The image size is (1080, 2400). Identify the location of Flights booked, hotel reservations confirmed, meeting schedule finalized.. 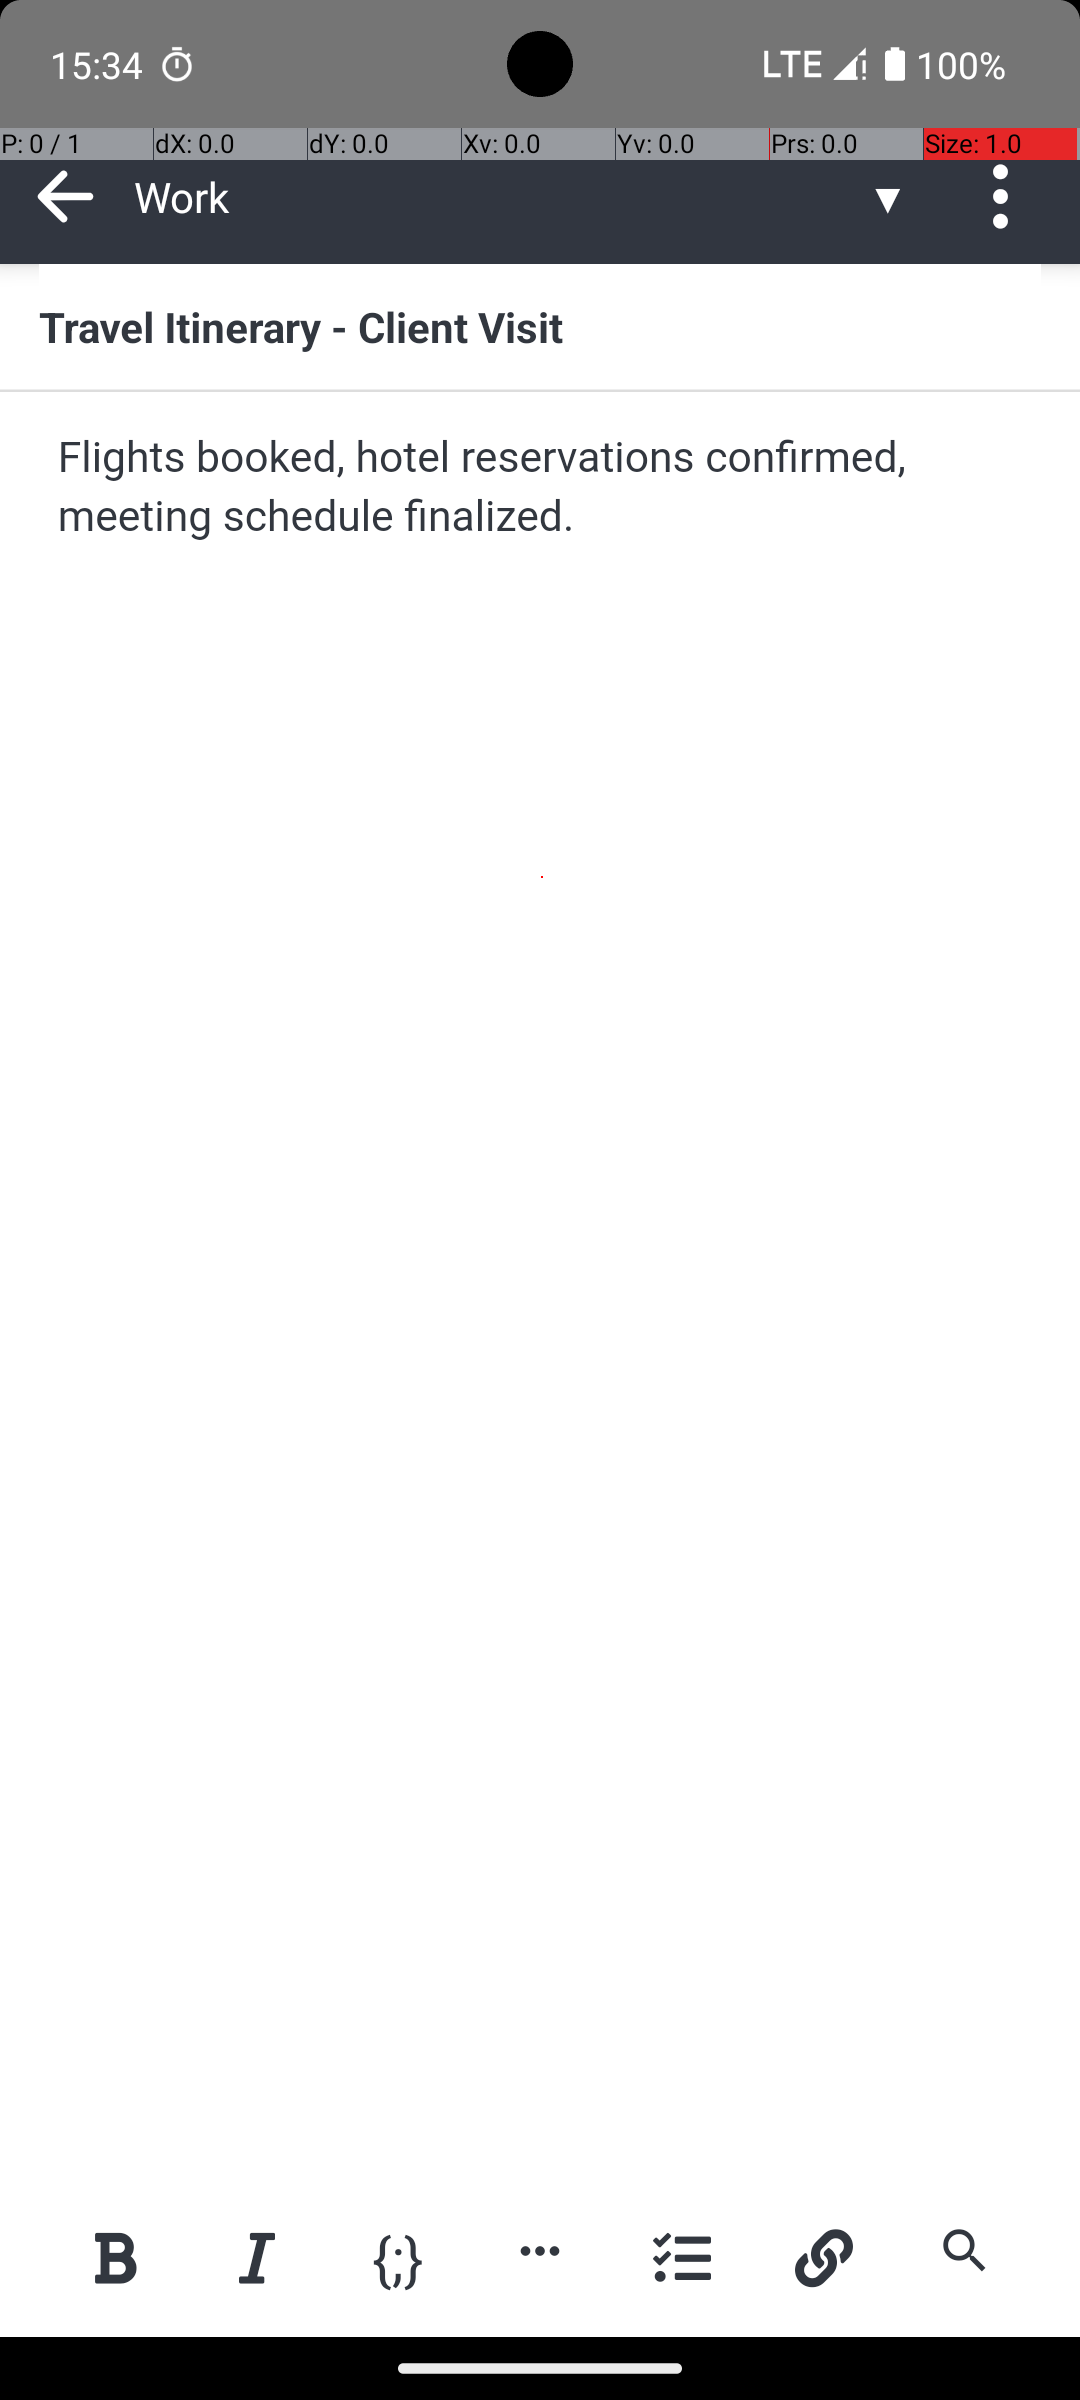
(542, 488).